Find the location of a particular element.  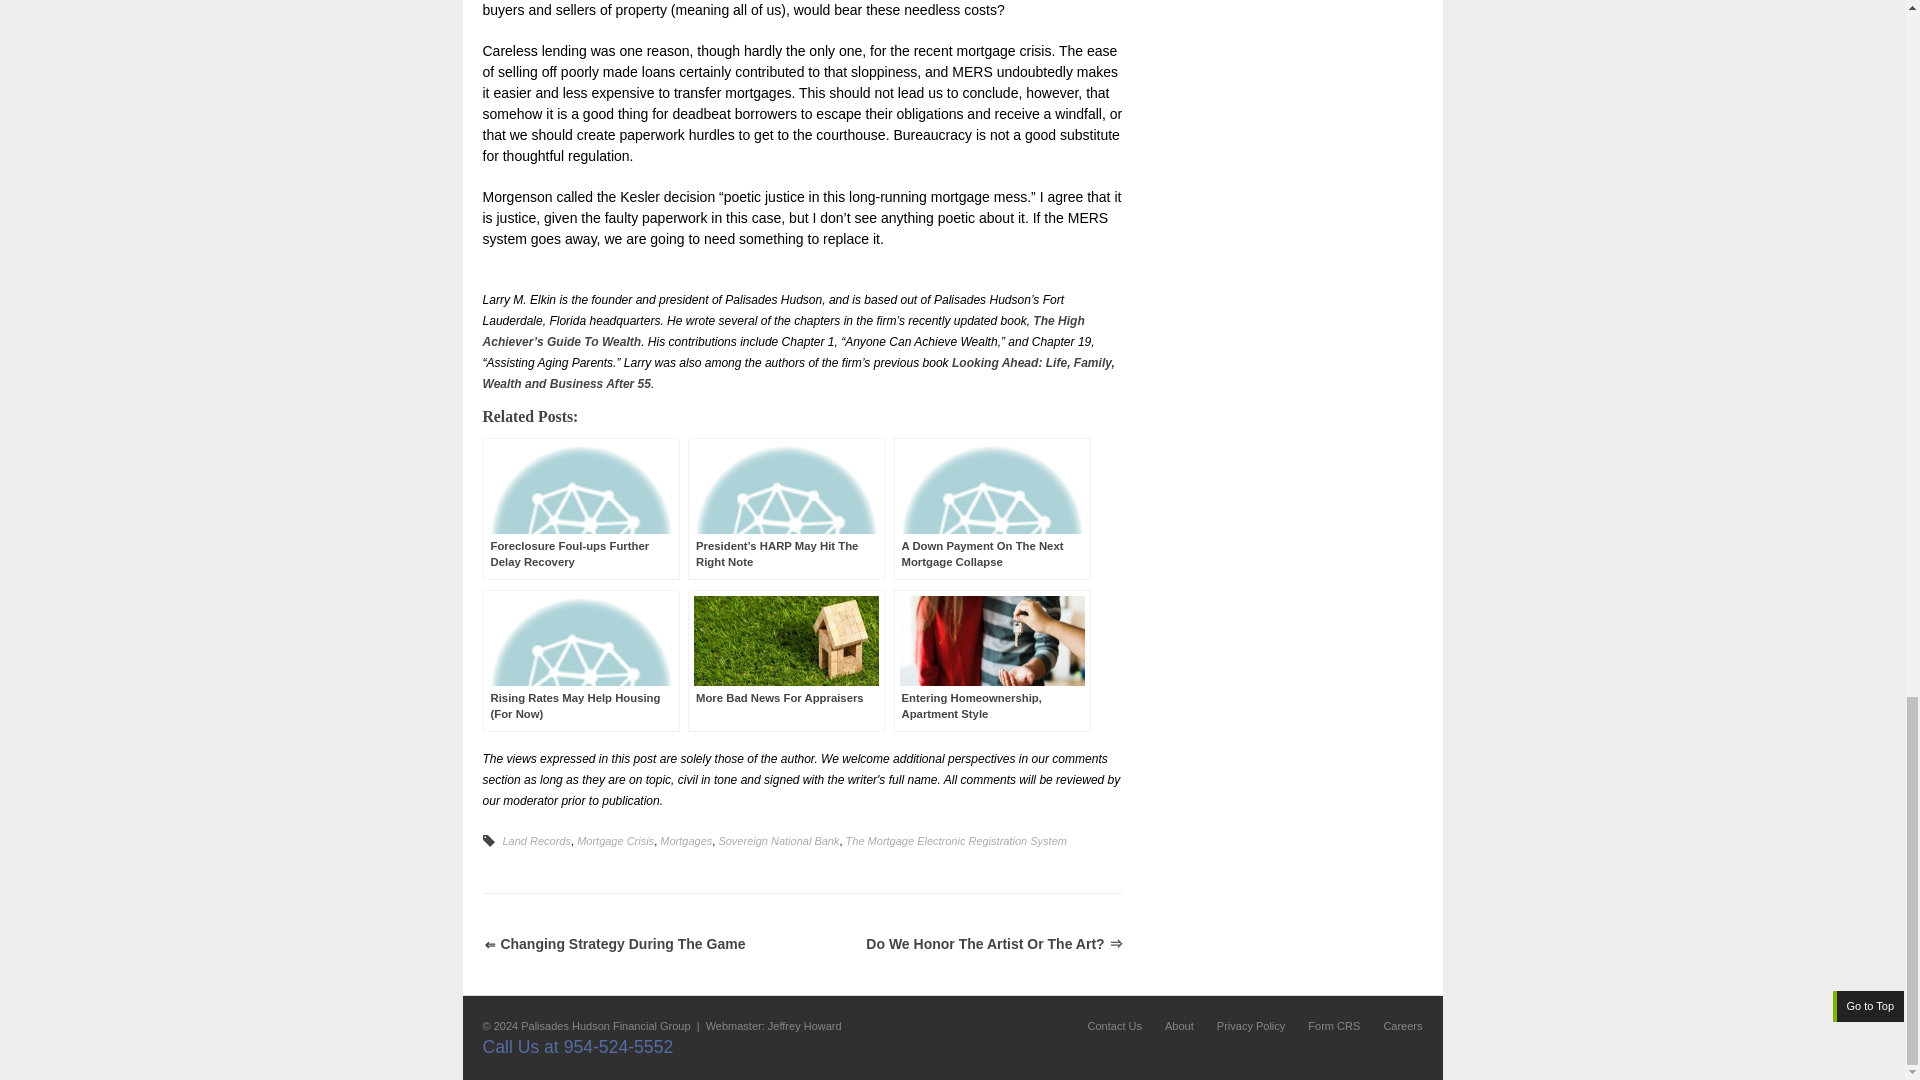

Entering Homeownership, Apartment Style is located at coordinates (992, 660).